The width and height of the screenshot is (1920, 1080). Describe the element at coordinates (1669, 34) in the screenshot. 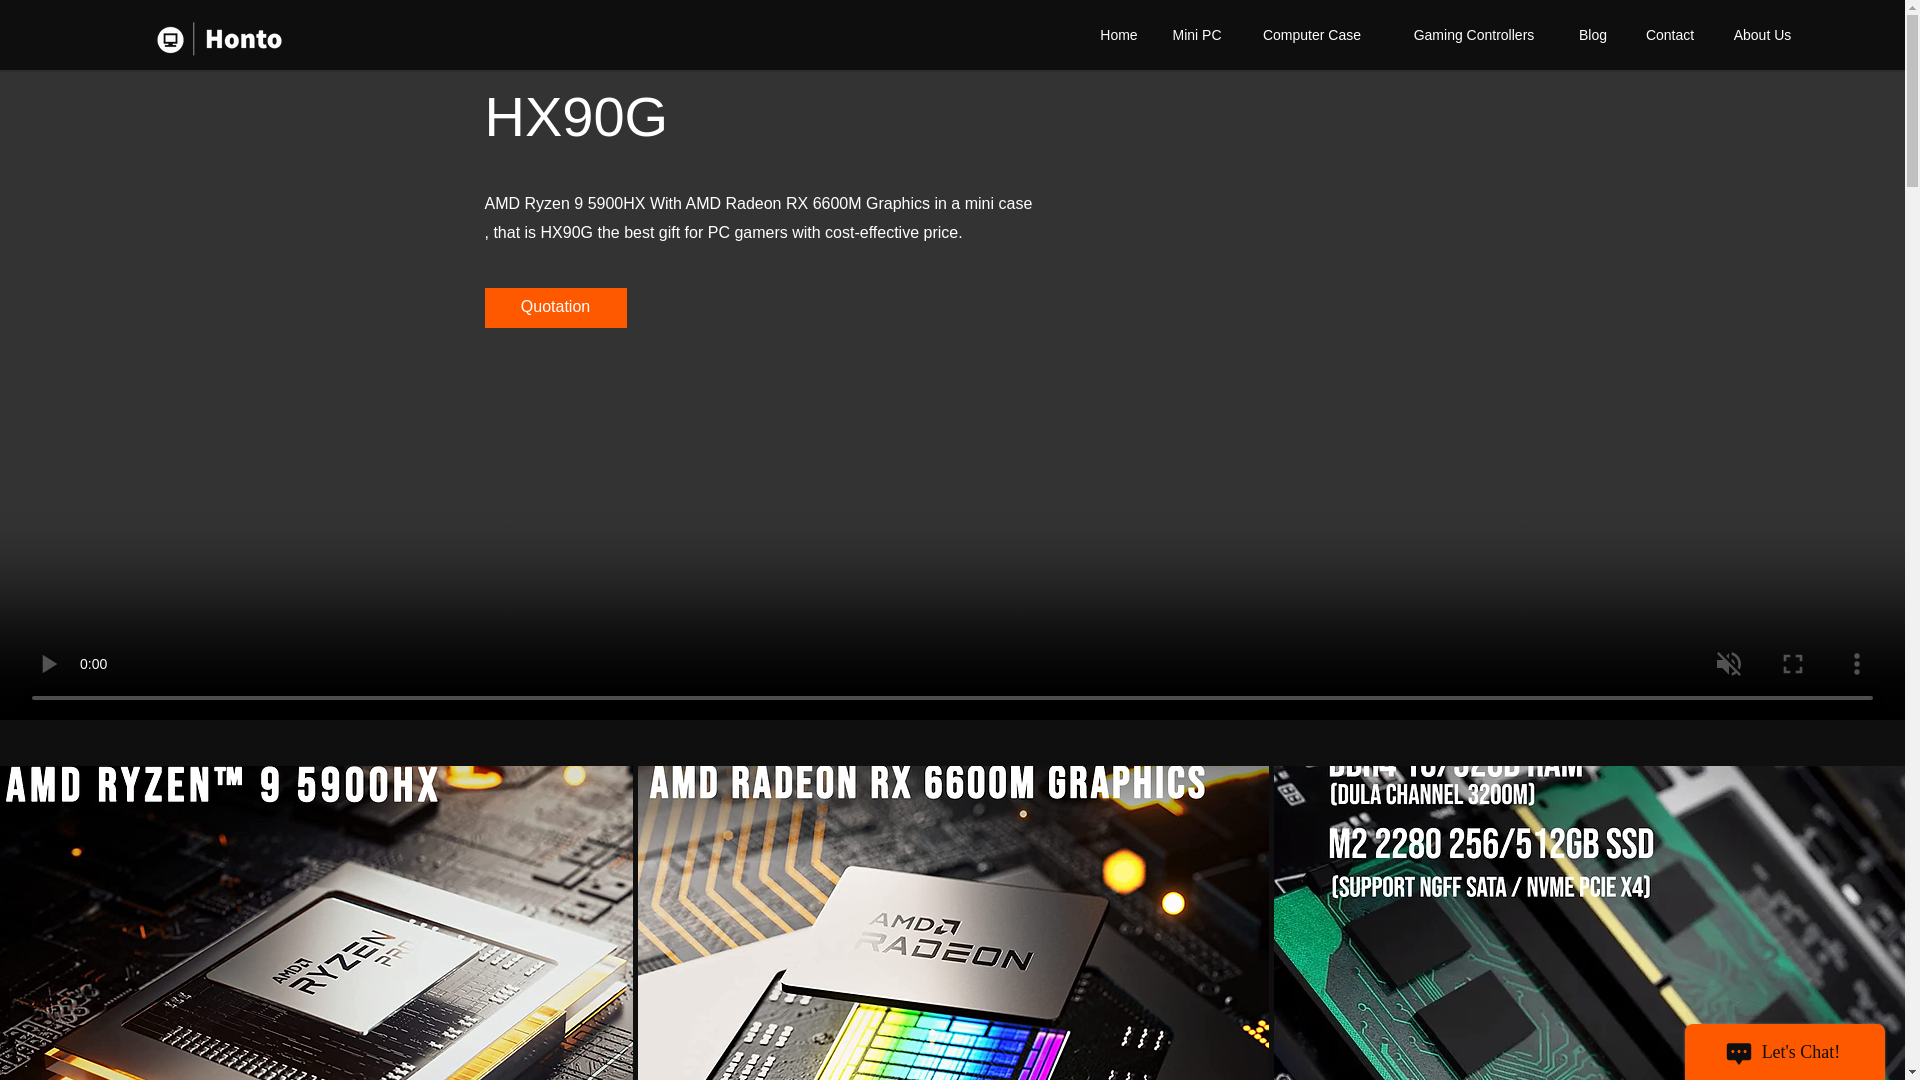

I see `Contact` at that location.